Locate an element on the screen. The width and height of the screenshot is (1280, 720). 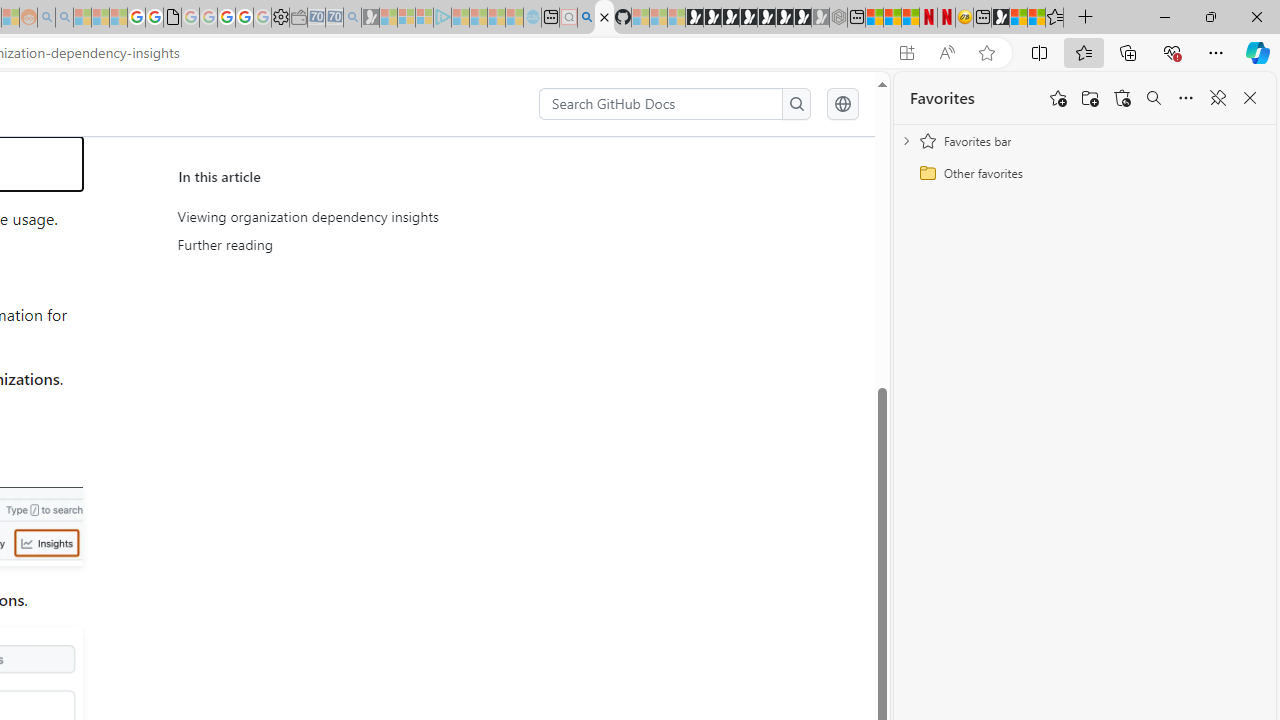
Viewing organization dependency insights is located at coordinates (362, 217).